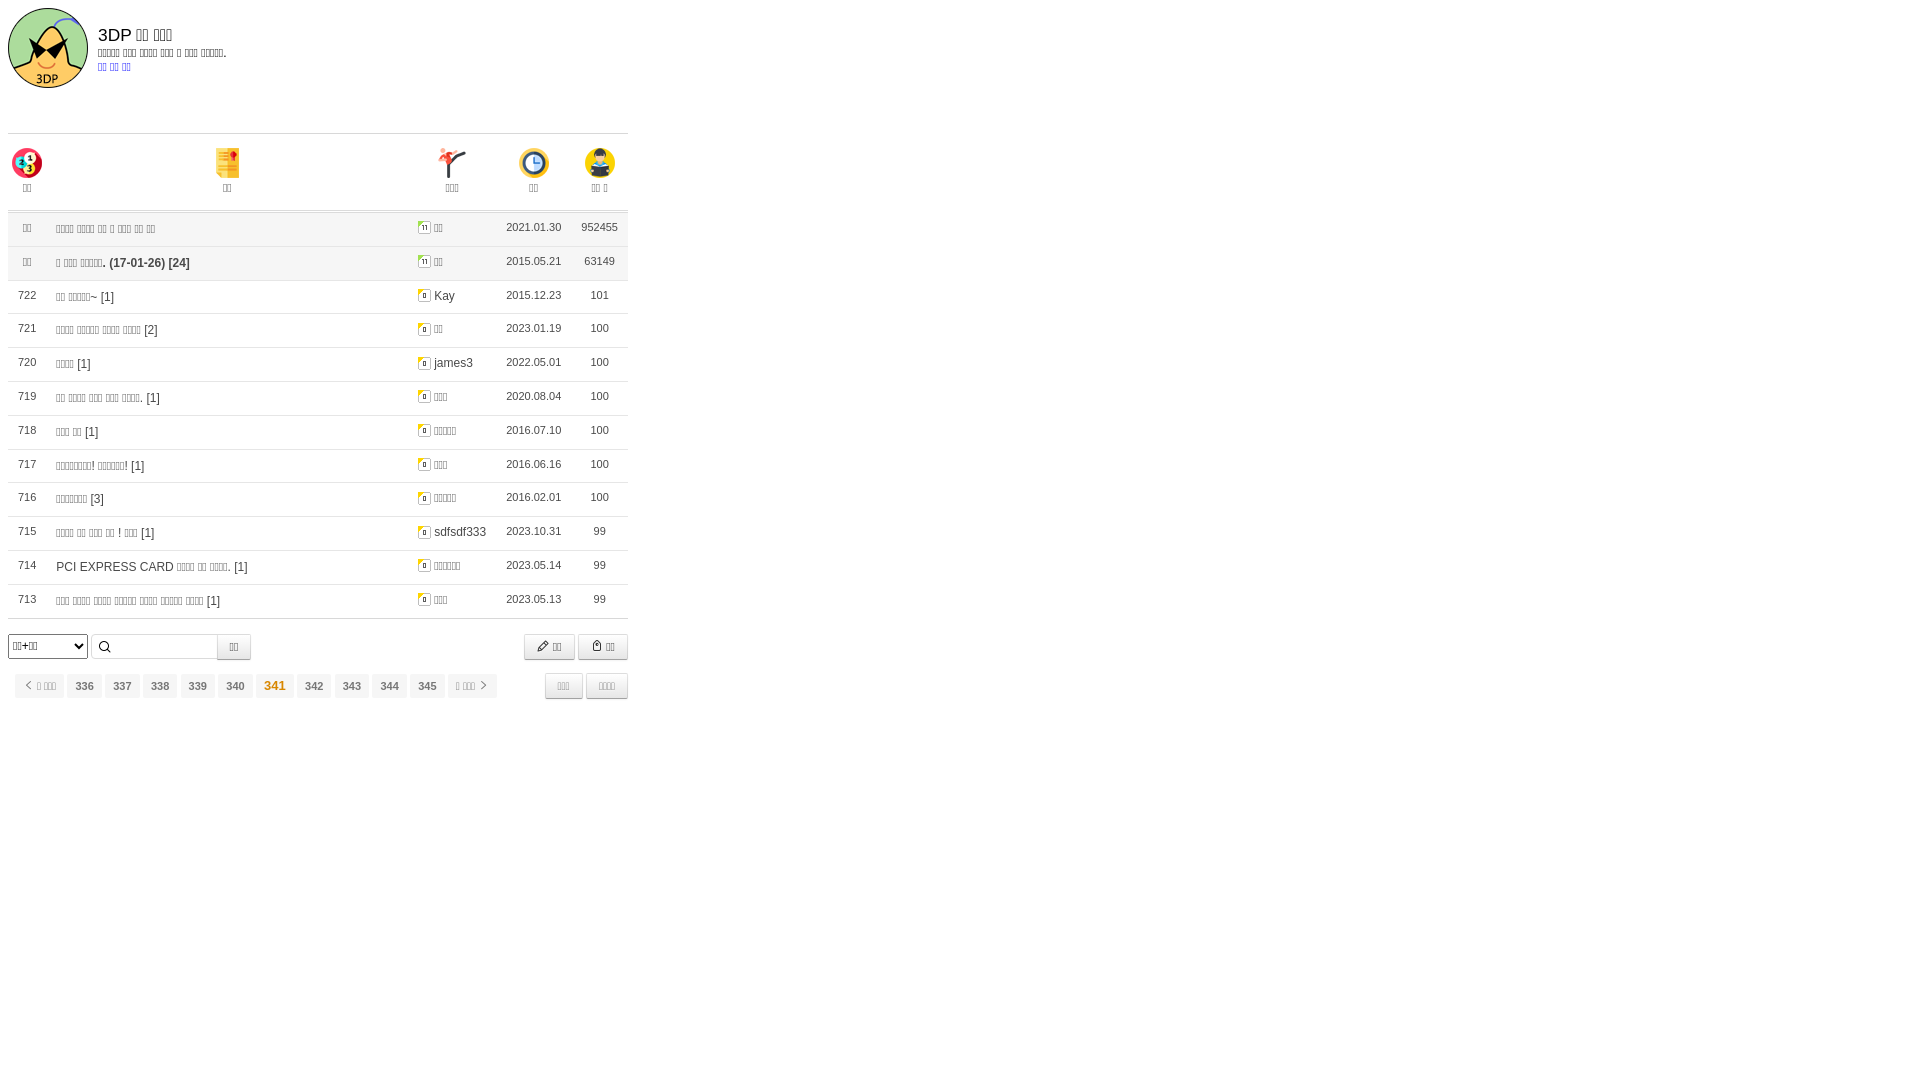 The width and height of the screenshot is (1920, 1080). What do you see at coordinates (214, 601) in the screenshot?
I see `[1]` at bounding box center [214, 601].